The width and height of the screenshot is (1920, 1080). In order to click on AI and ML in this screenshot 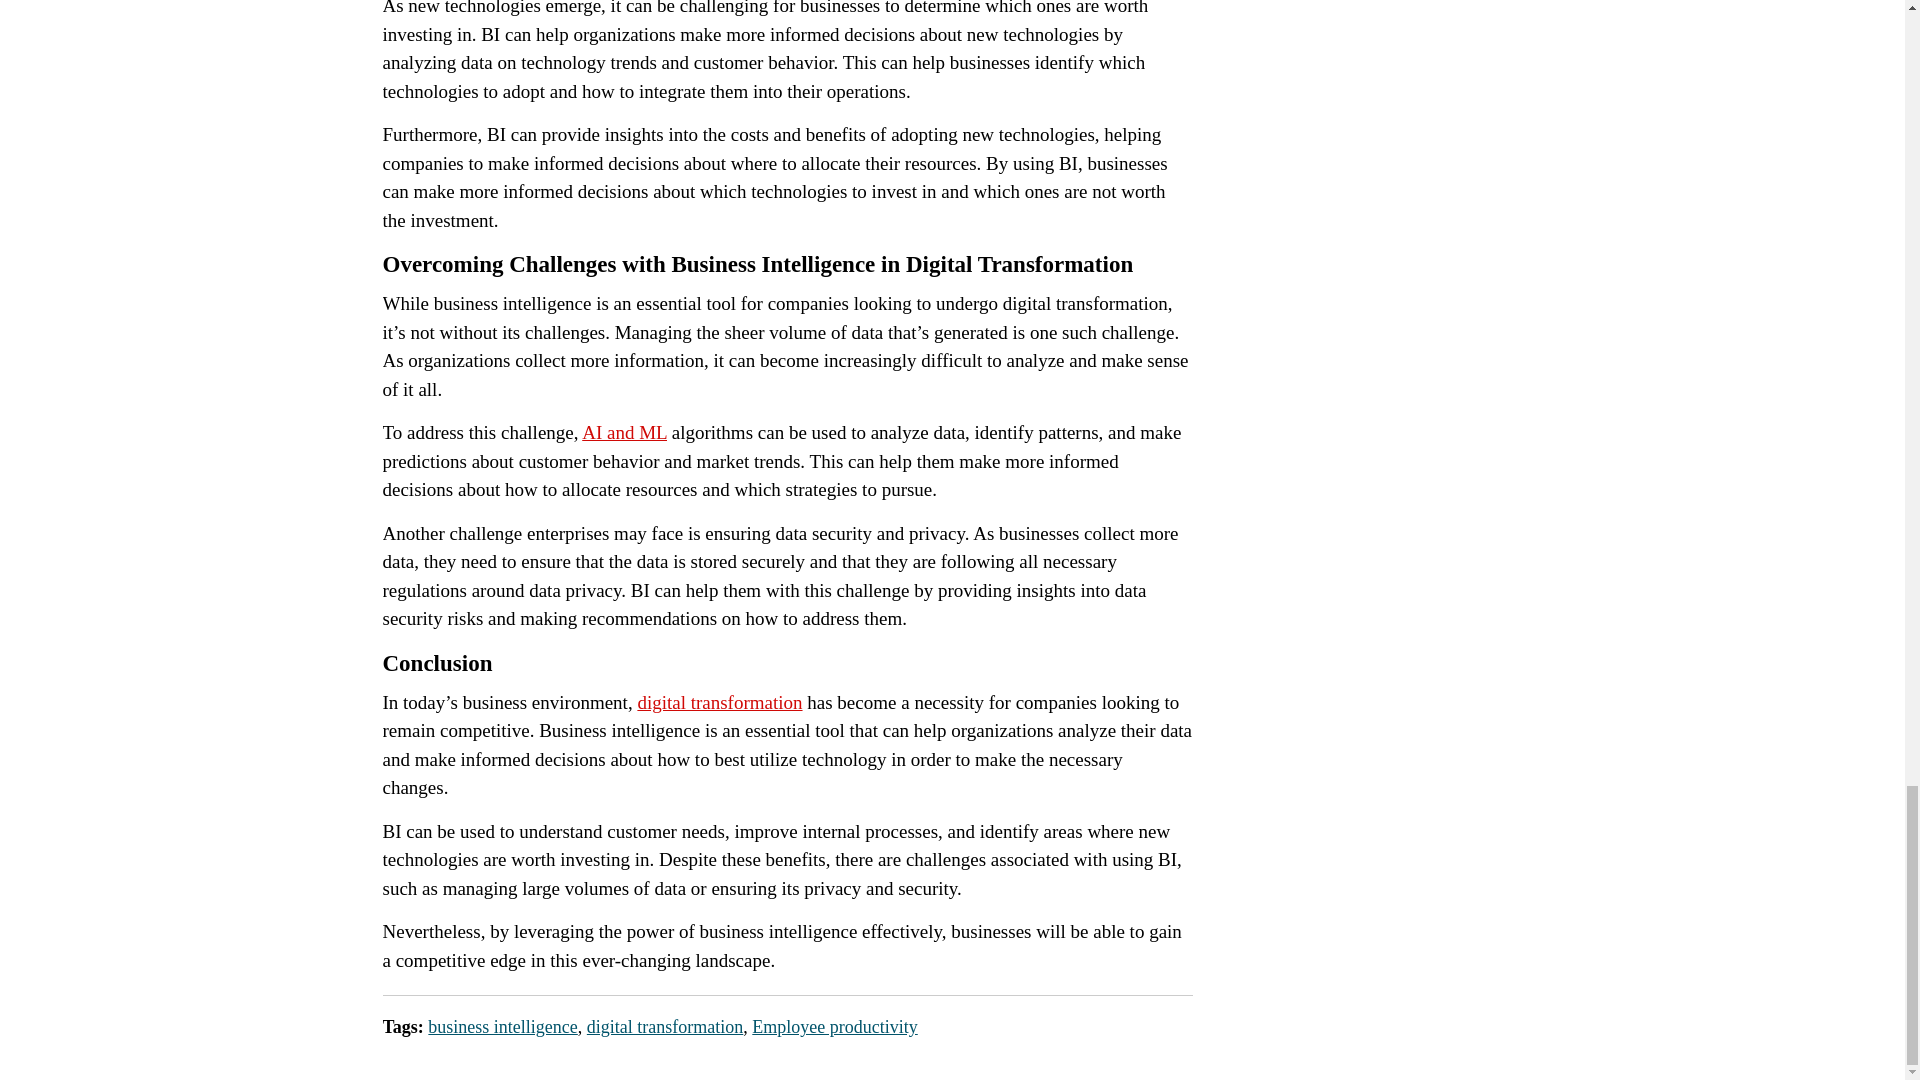, I will do `click(624, 432)`.